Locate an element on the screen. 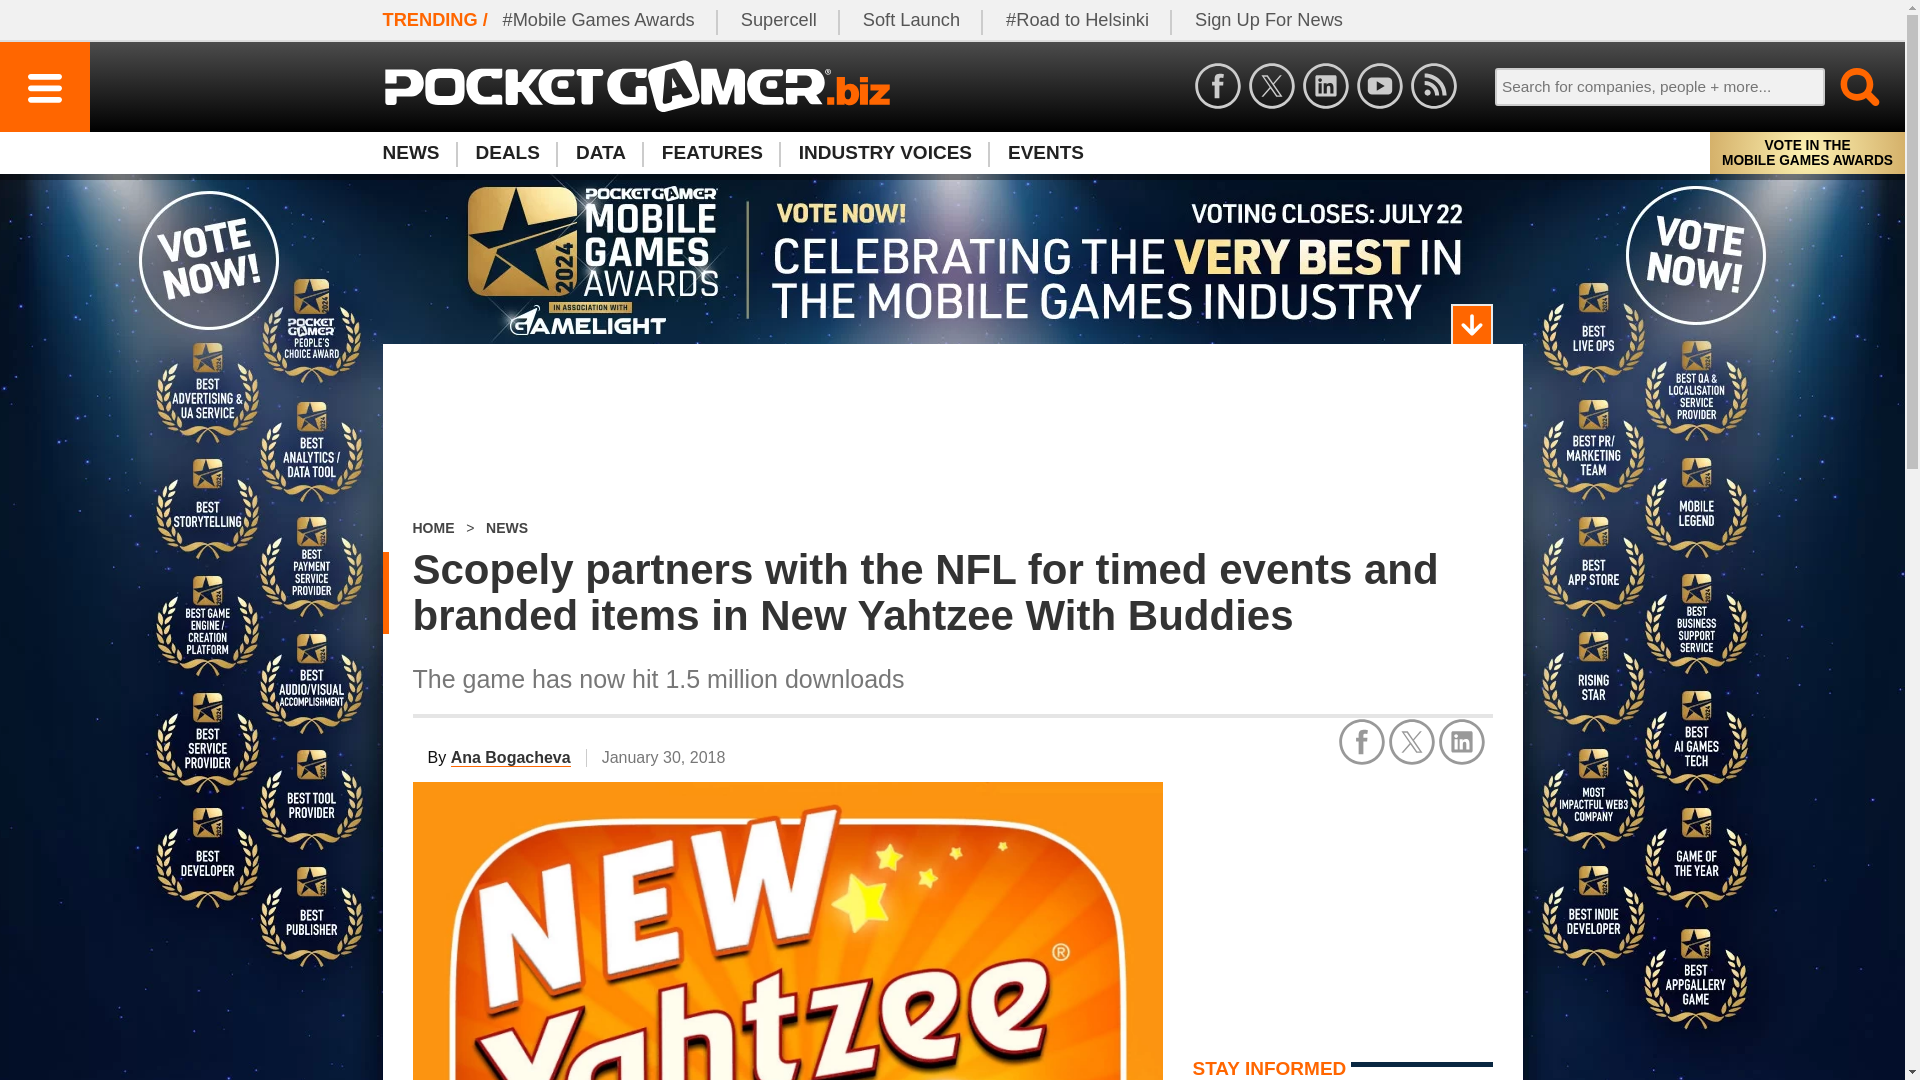  Sign Up For News is located at coordinates (1268, 20).